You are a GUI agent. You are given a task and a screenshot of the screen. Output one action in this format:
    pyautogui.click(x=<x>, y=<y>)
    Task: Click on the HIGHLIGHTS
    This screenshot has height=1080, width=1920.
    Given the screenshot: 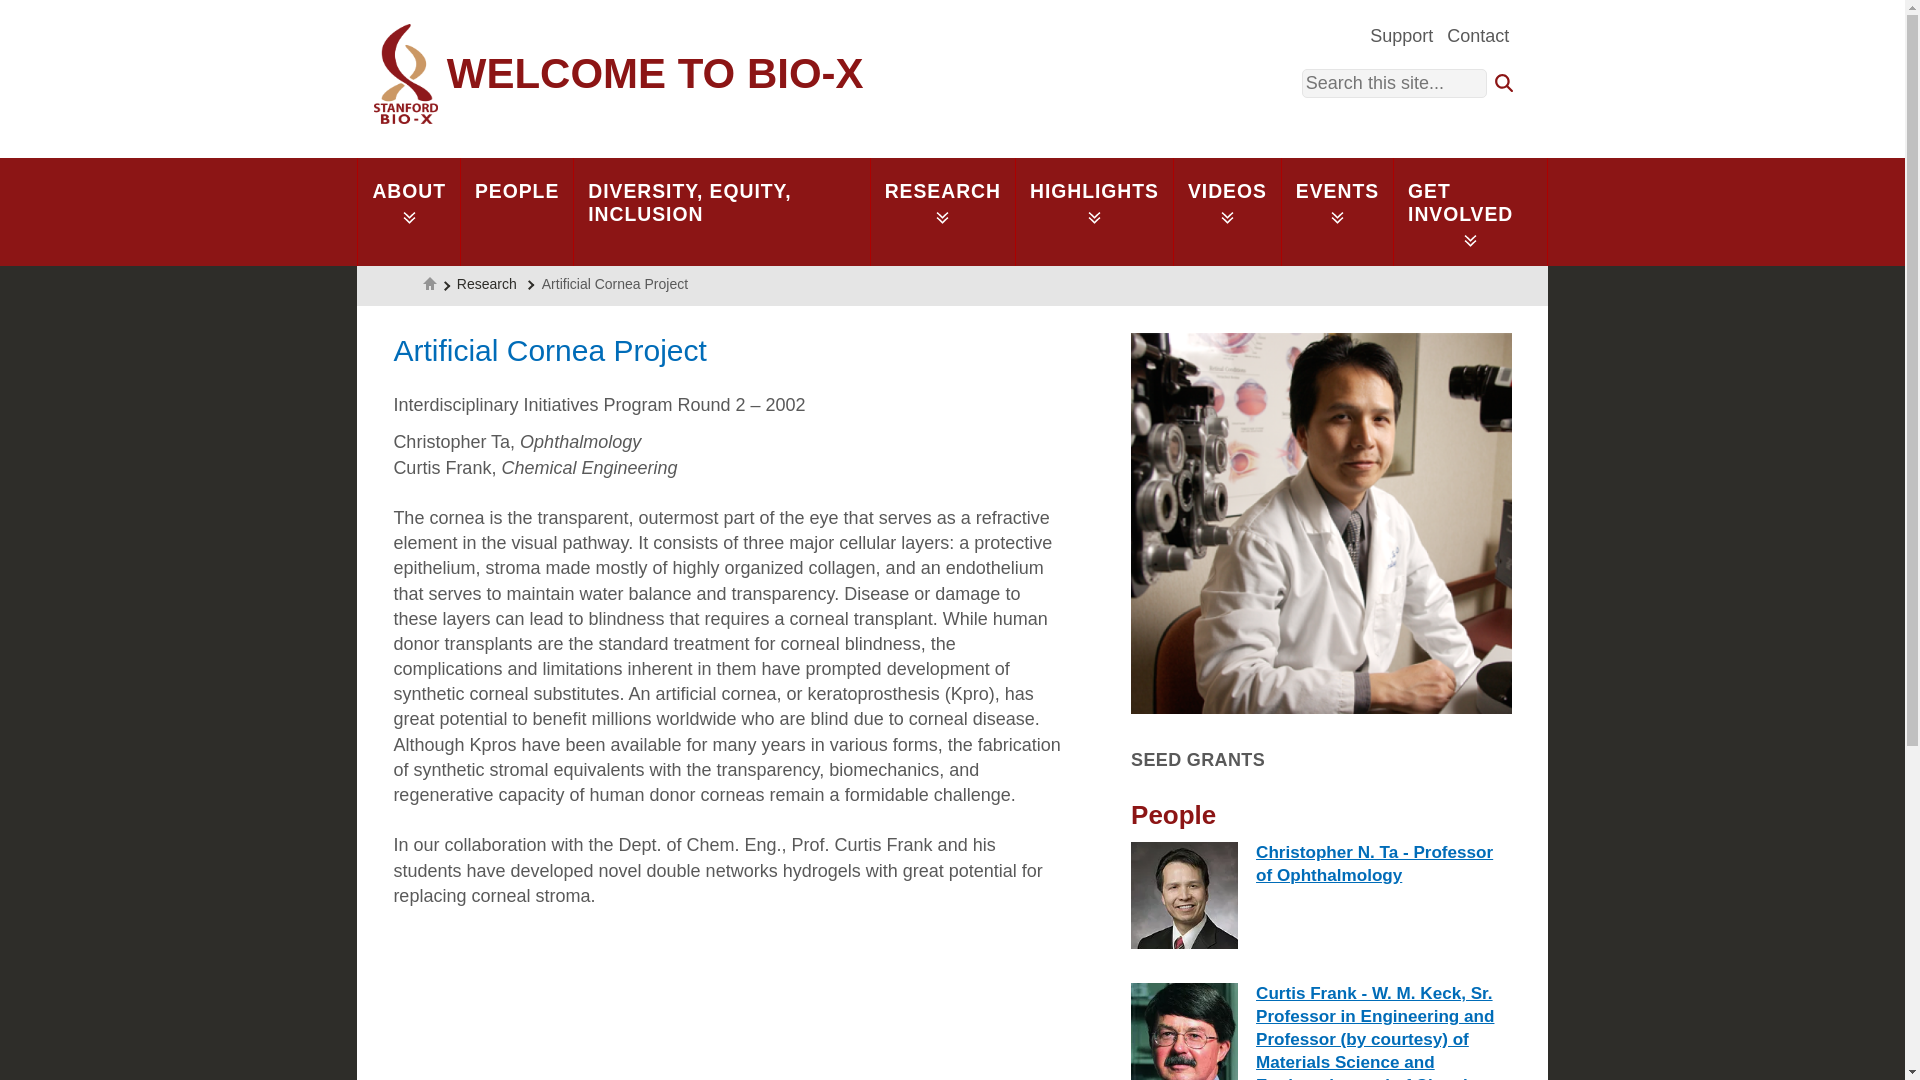 What is the action you would take?
    pyautogui.click(x=1094, y=211)
    